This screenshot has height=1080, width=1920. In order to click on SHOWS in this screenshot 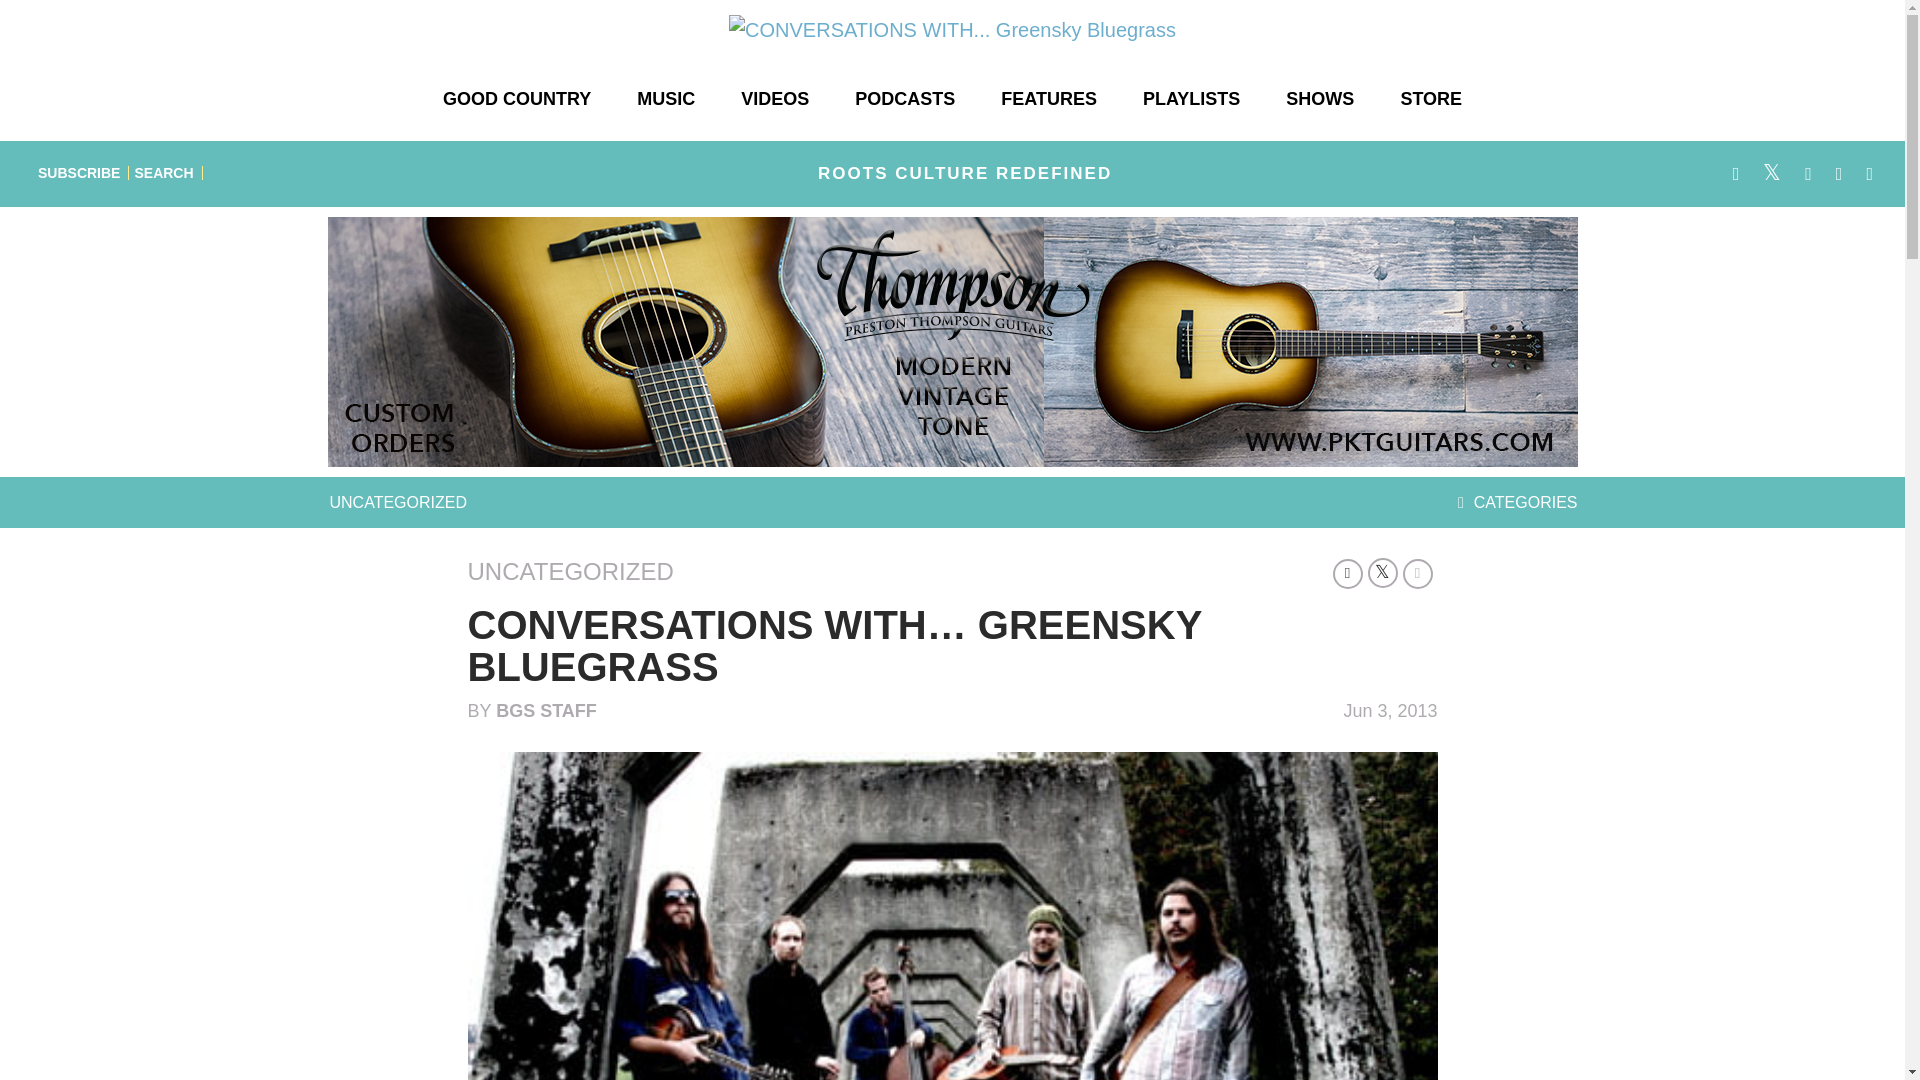, I will do `click(1320, 98)`.